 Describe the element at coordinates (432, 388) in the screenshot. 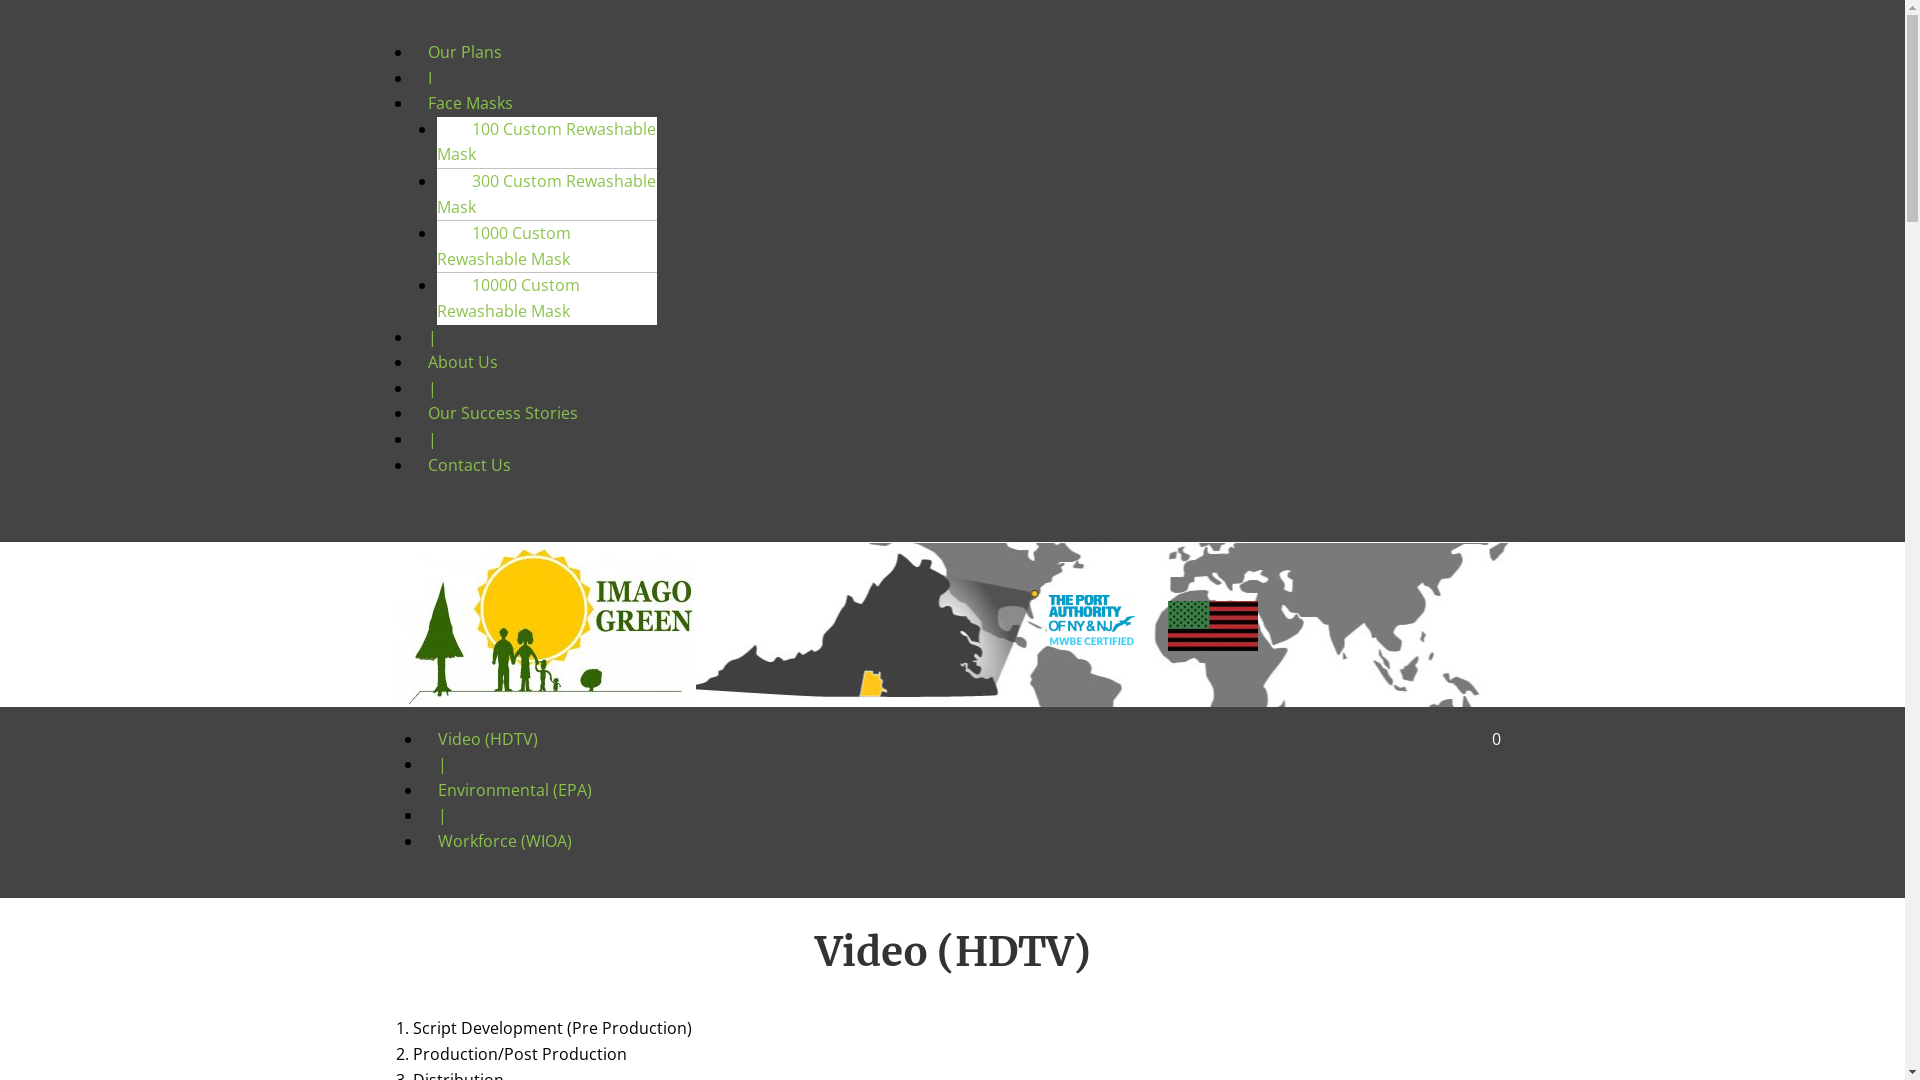

I see `|` at that location.